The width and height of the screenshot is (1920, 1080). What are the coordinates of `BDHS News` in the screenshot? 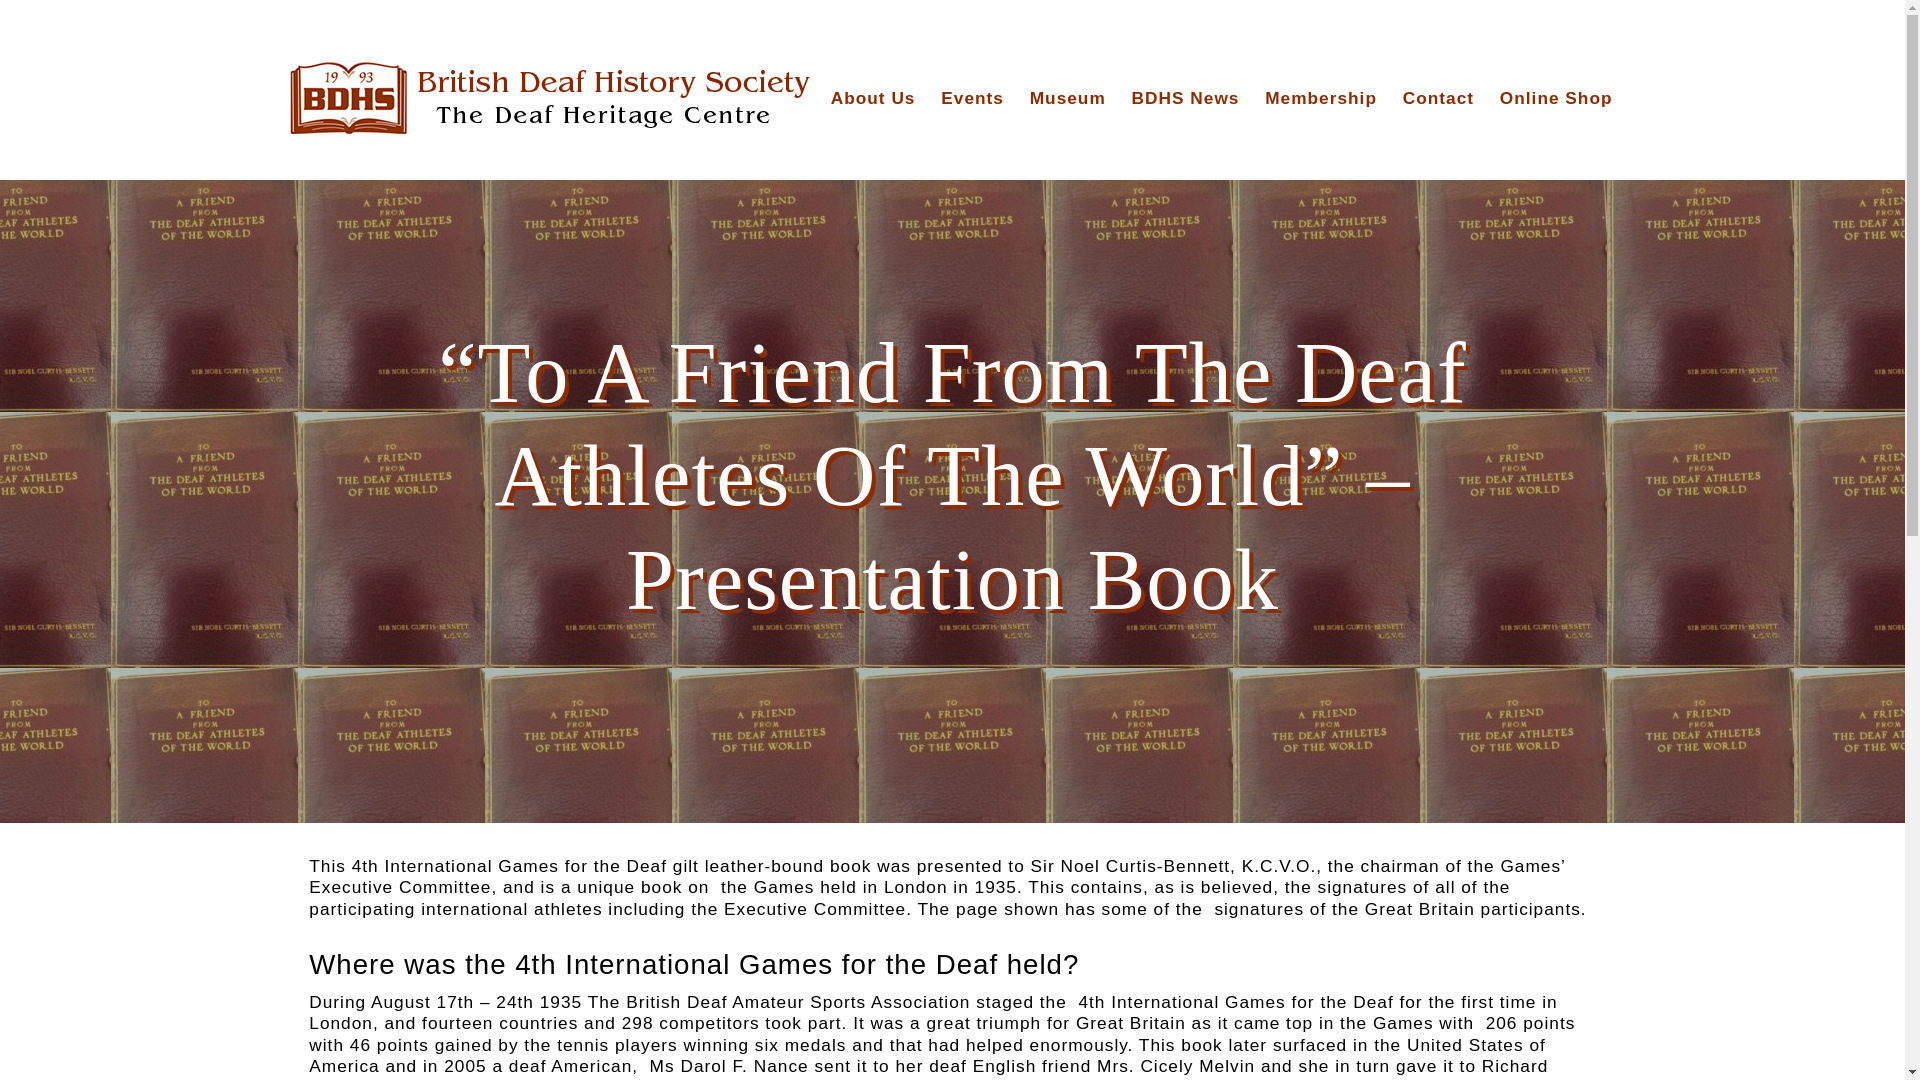 It's located at (1185, 98).